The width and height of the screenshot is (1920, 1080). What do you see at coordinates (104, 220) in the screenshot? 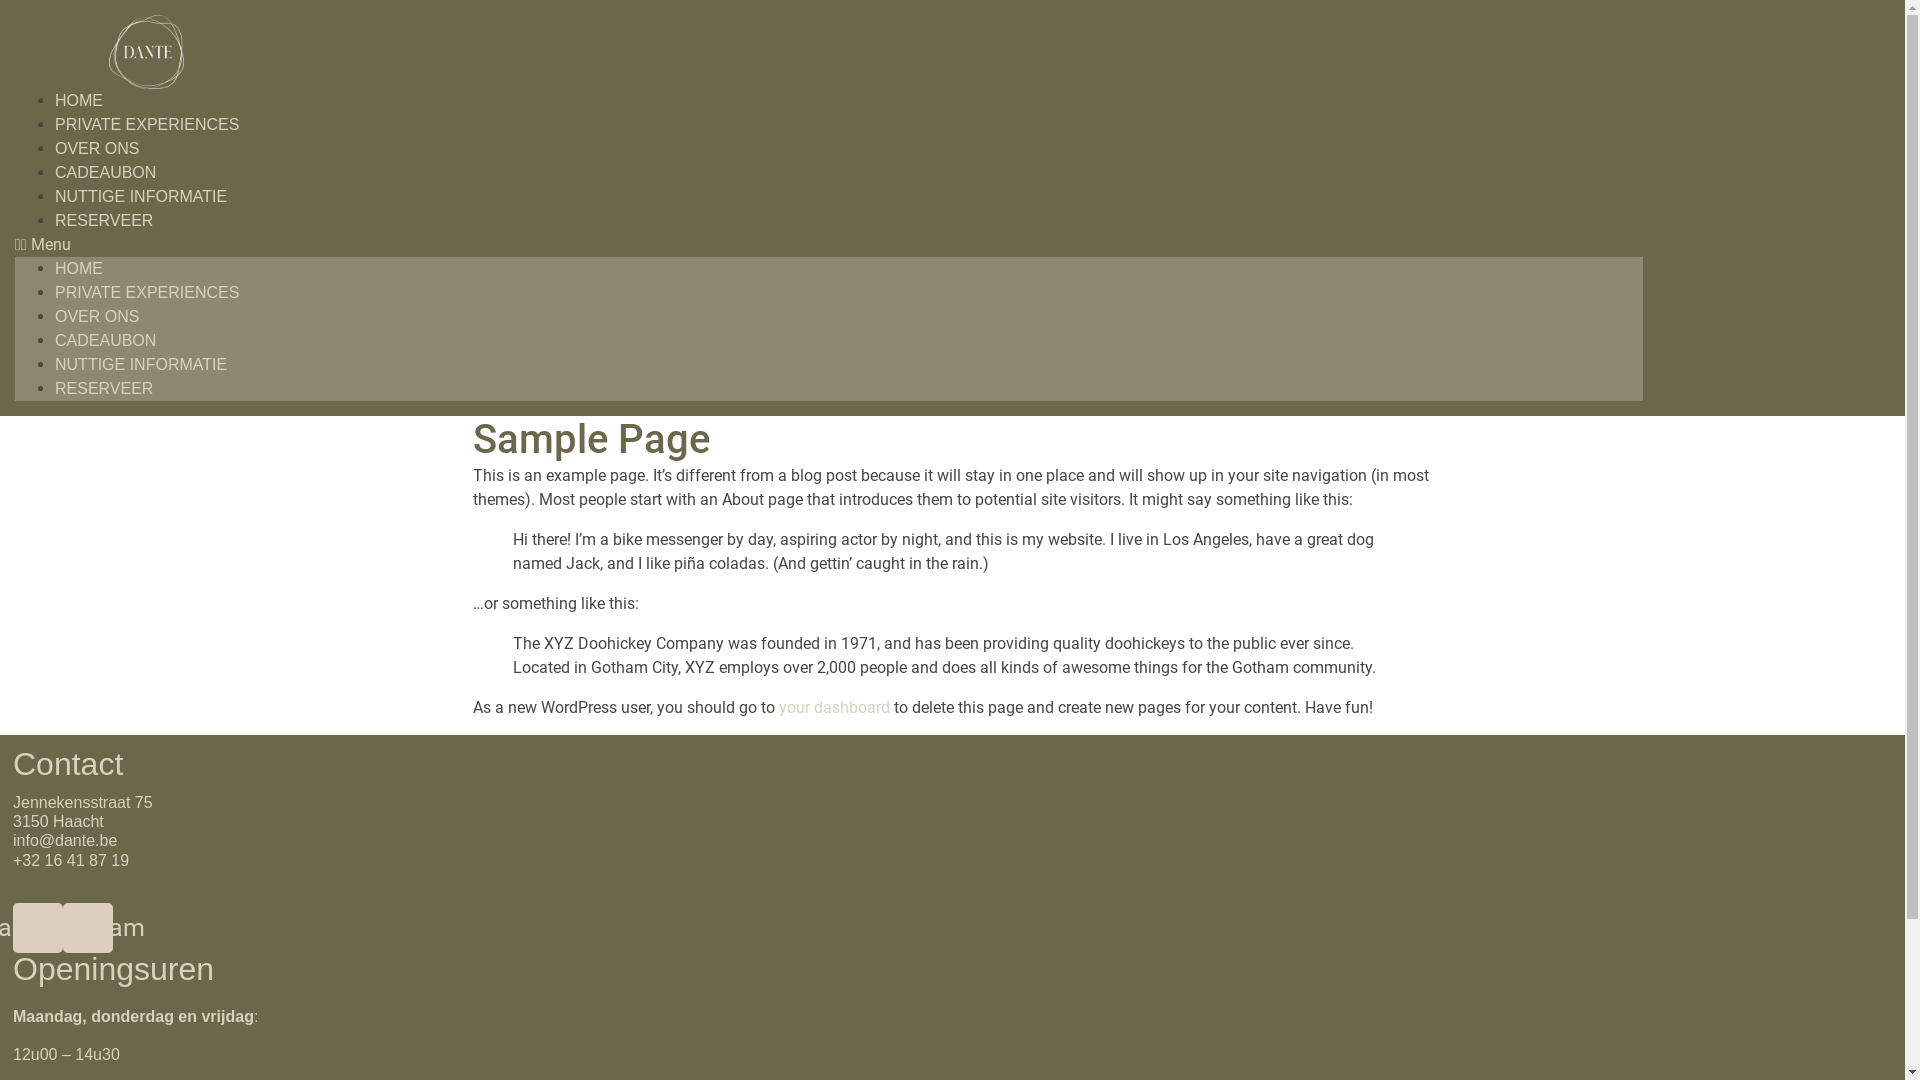
I see `RESERVEER` at bounding box center [104, 220].